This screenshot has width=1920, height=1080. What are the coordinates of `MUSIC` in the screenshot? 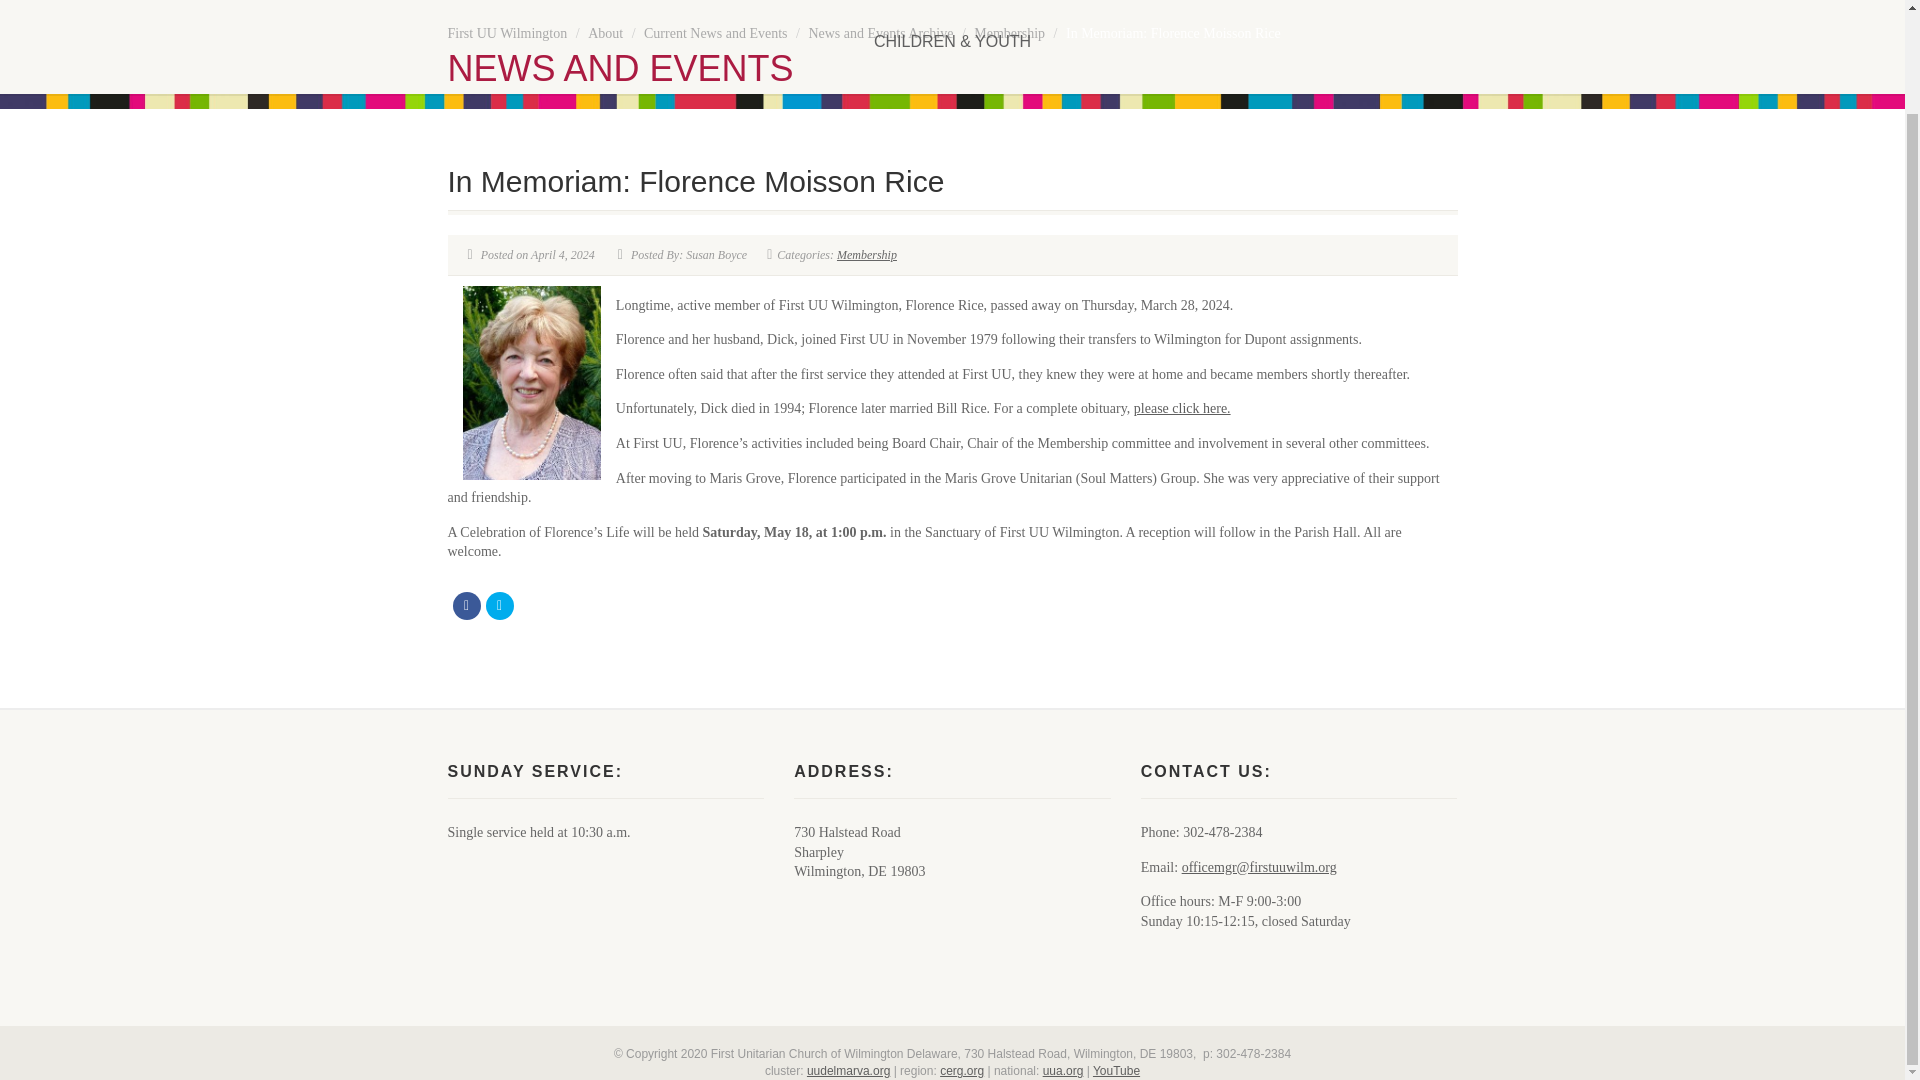 It's located at (1020, 8).